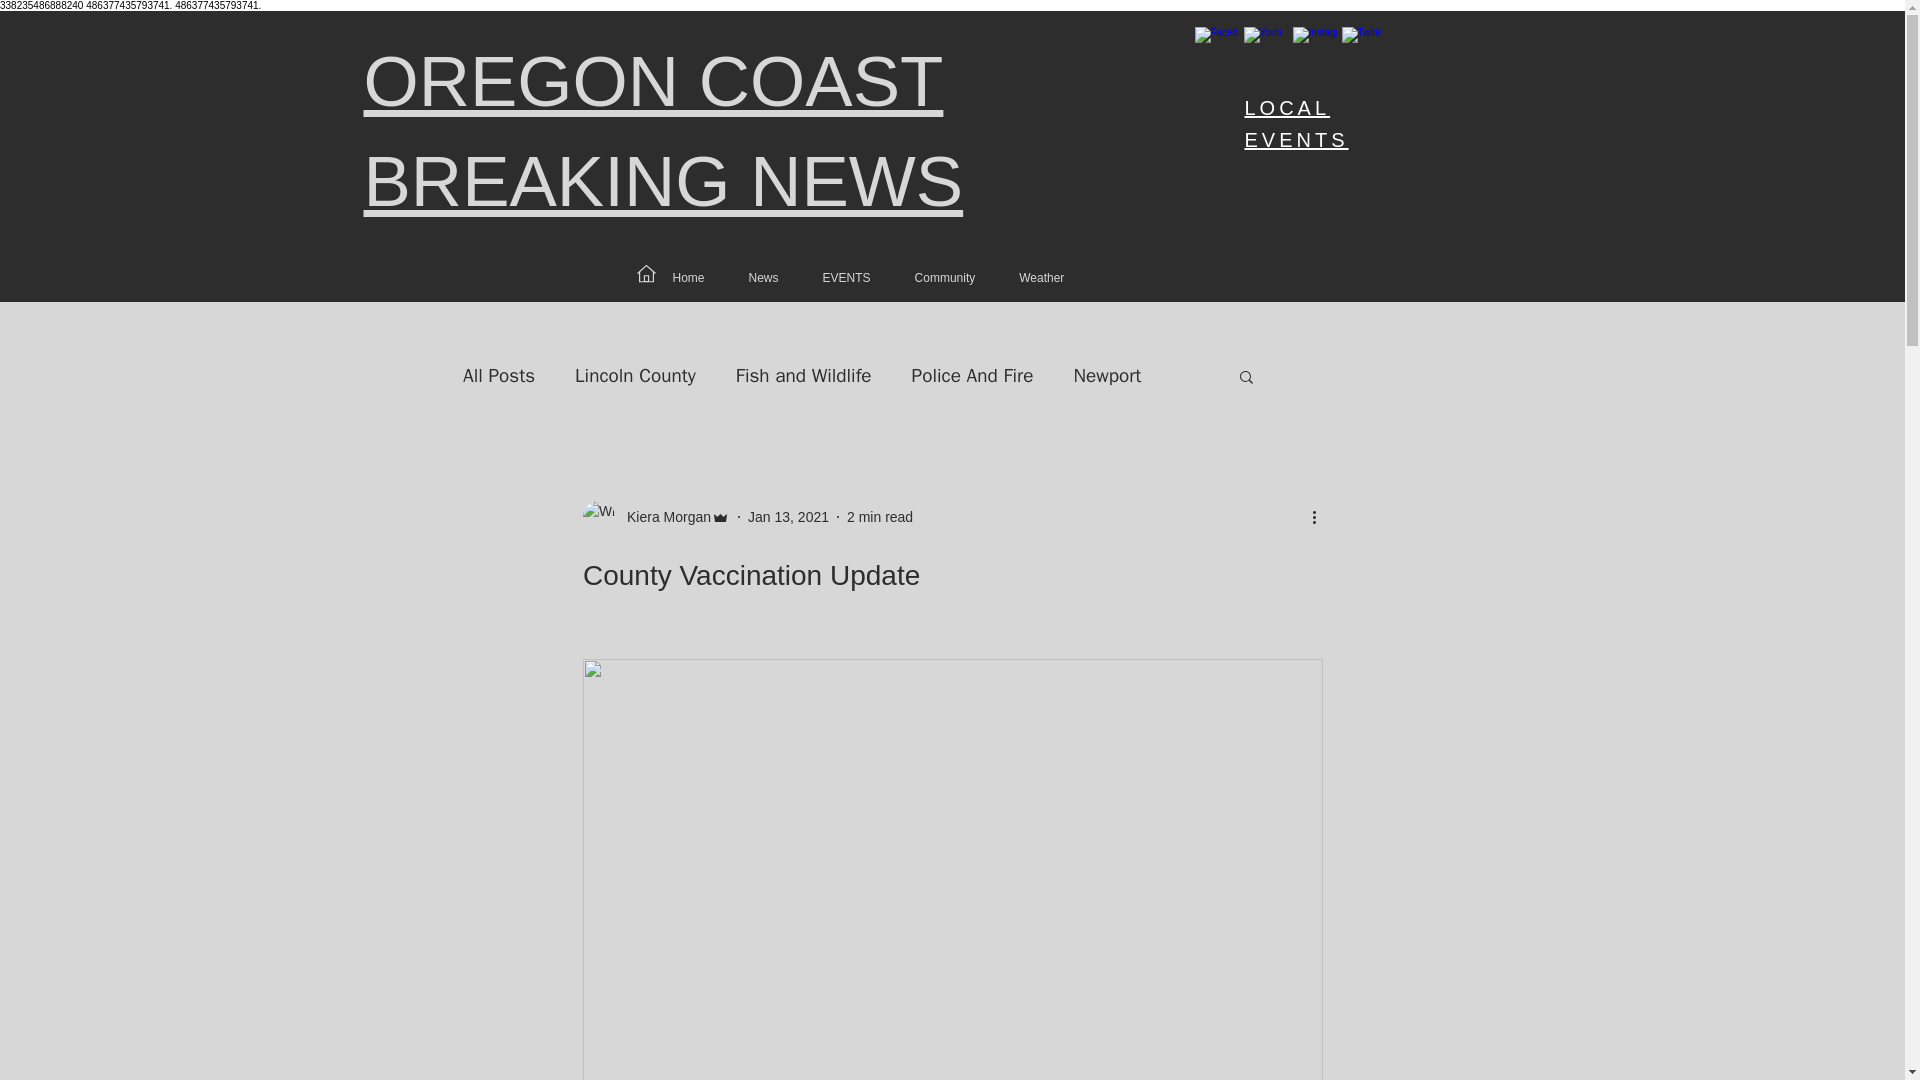 The image size is (1920, 1080). What do you see at coordinates (1106, 375) in the screenshot?
I see `Newport` at bounding box center [1106, 375].